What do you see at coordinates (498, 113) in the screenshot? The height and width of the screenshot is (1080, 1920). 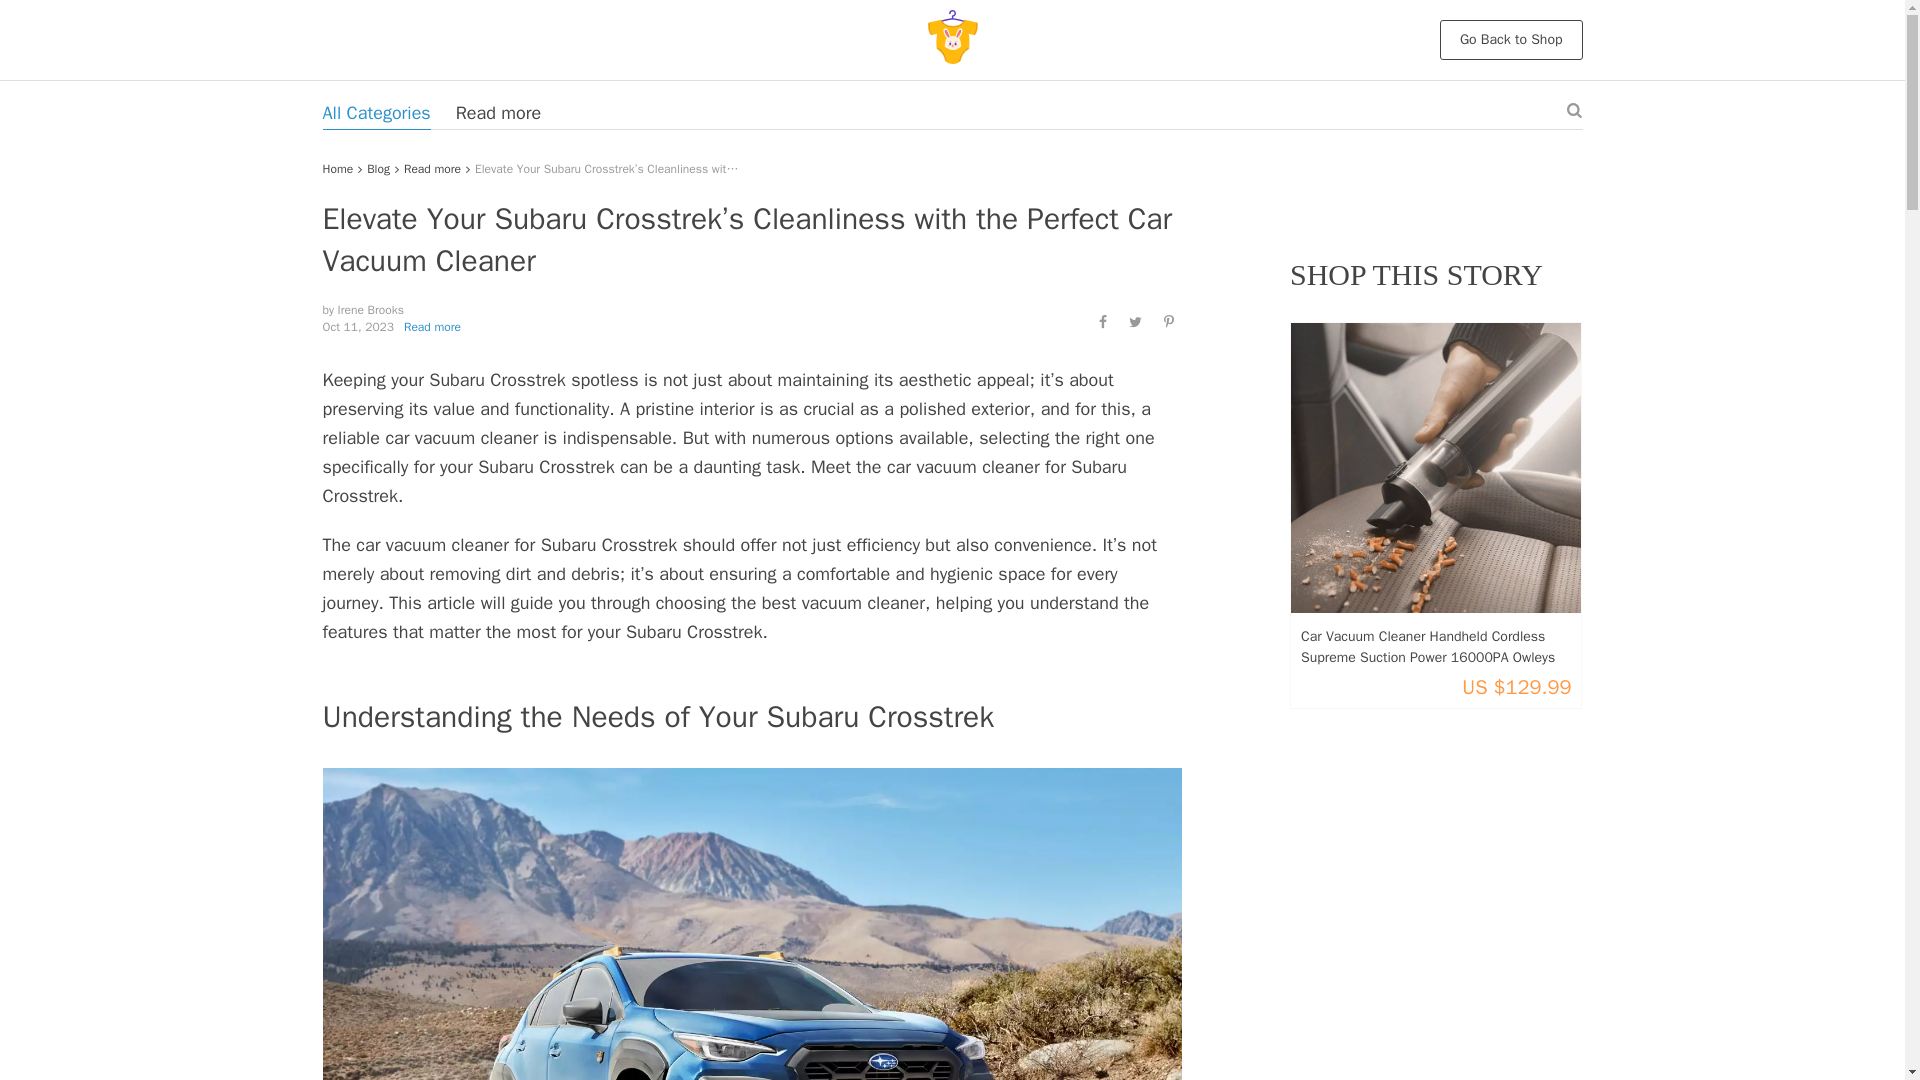 I see `Read more` at bounding box center [498, 113].